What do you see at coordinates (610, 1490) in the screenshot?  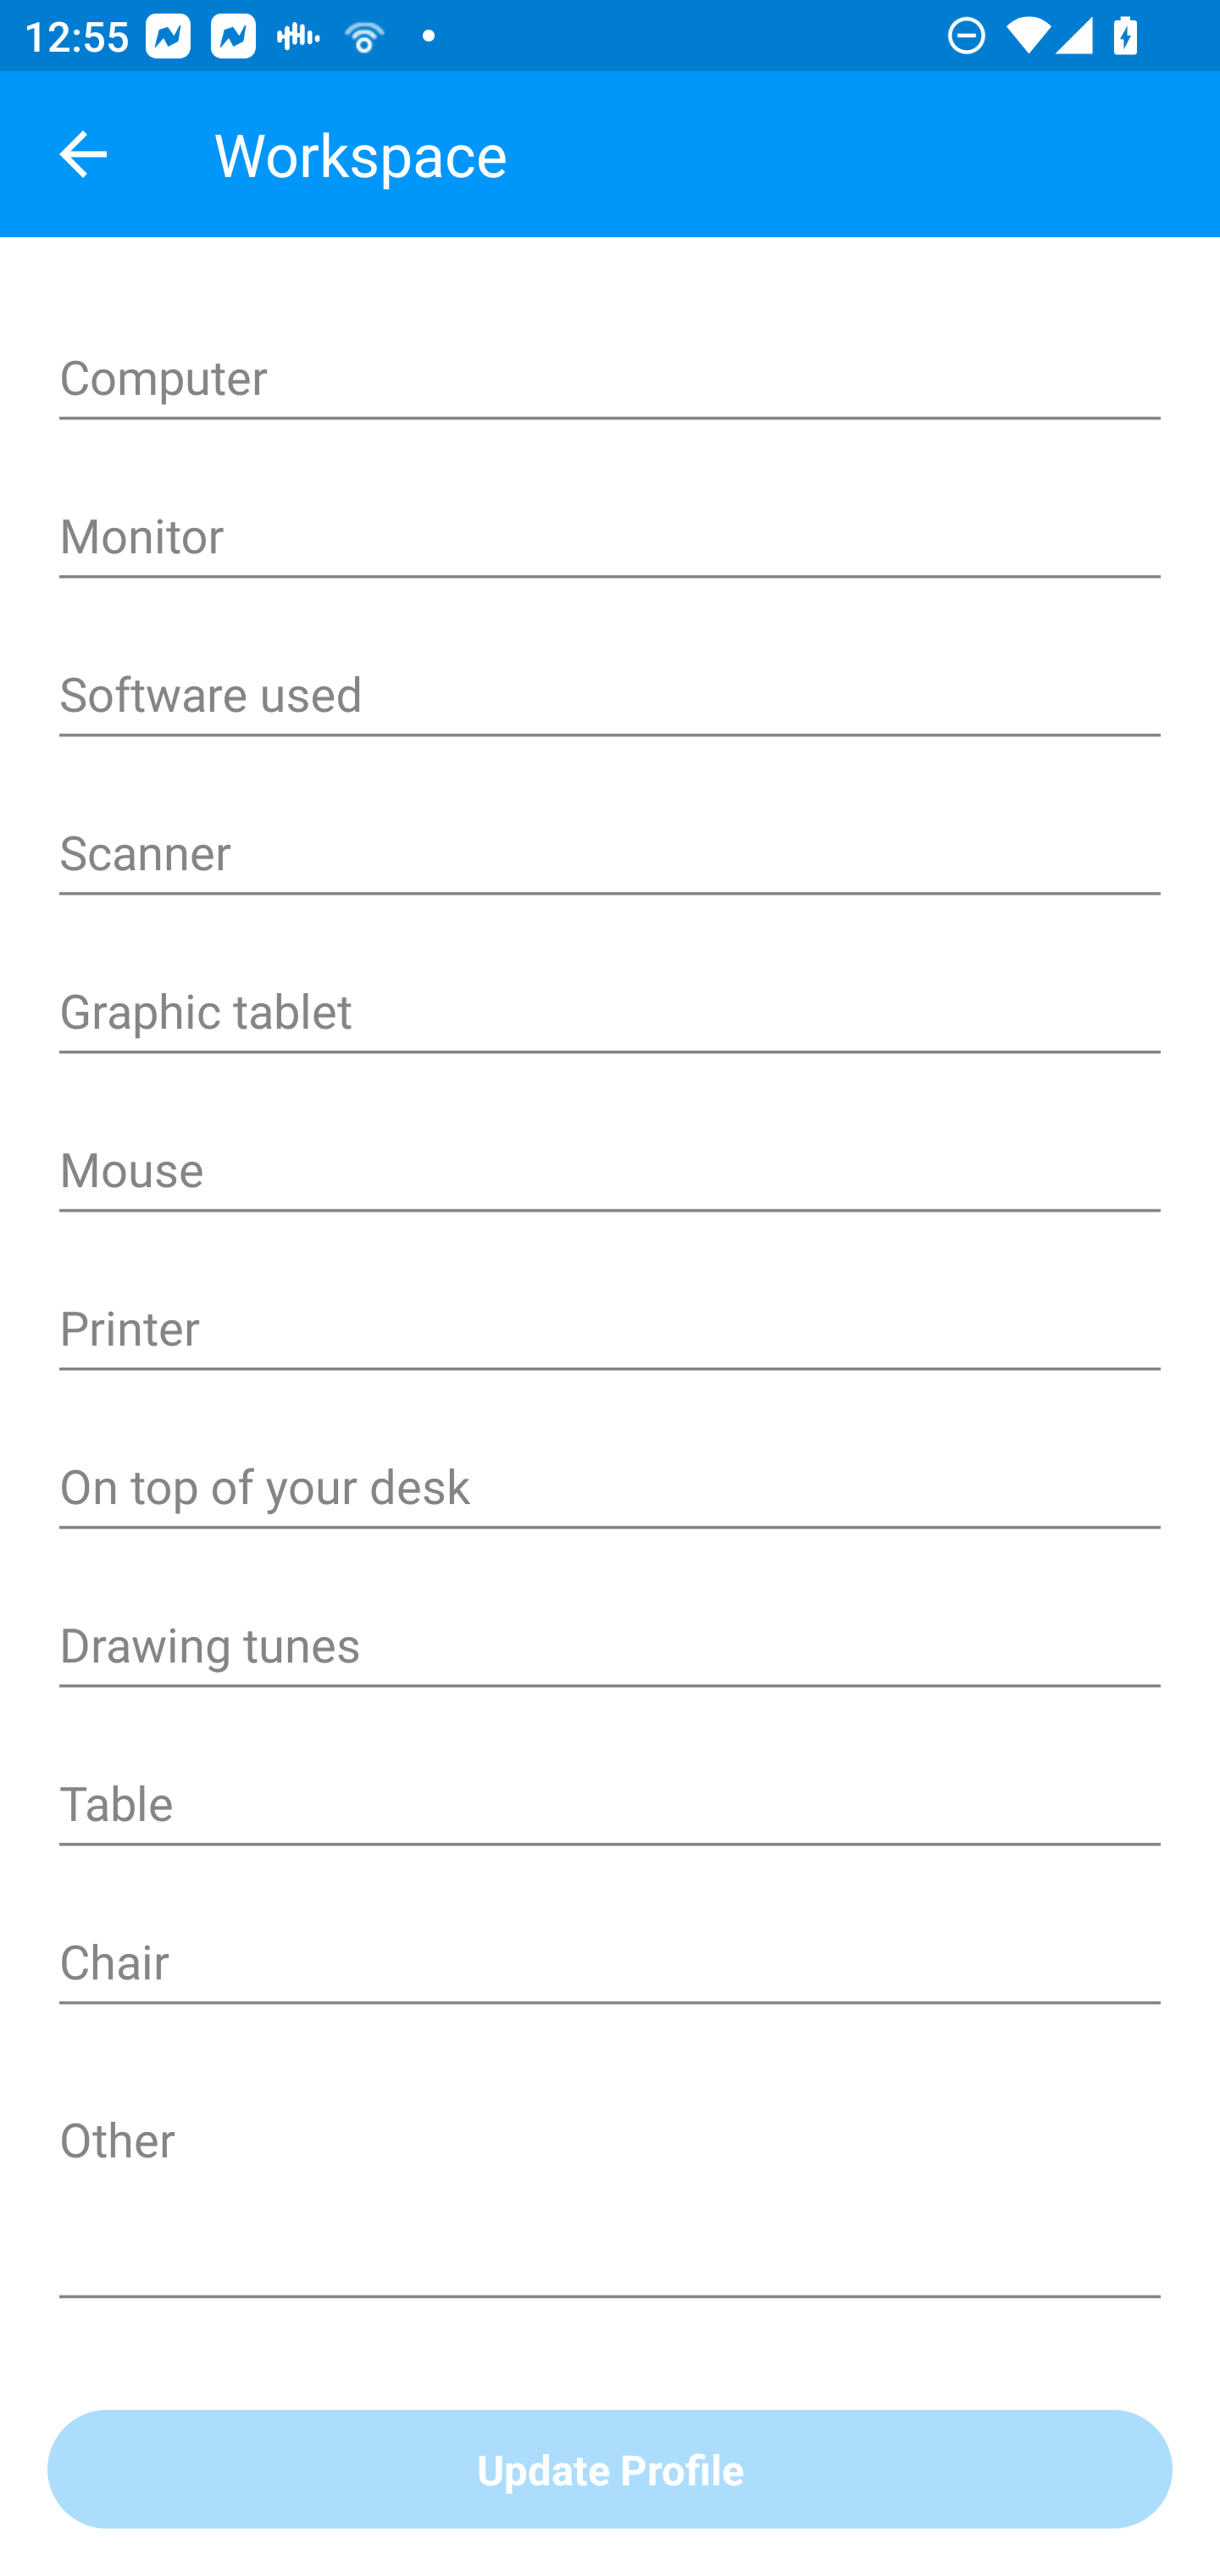 I see `On top of your desk` at bounding box center [610, 1490].